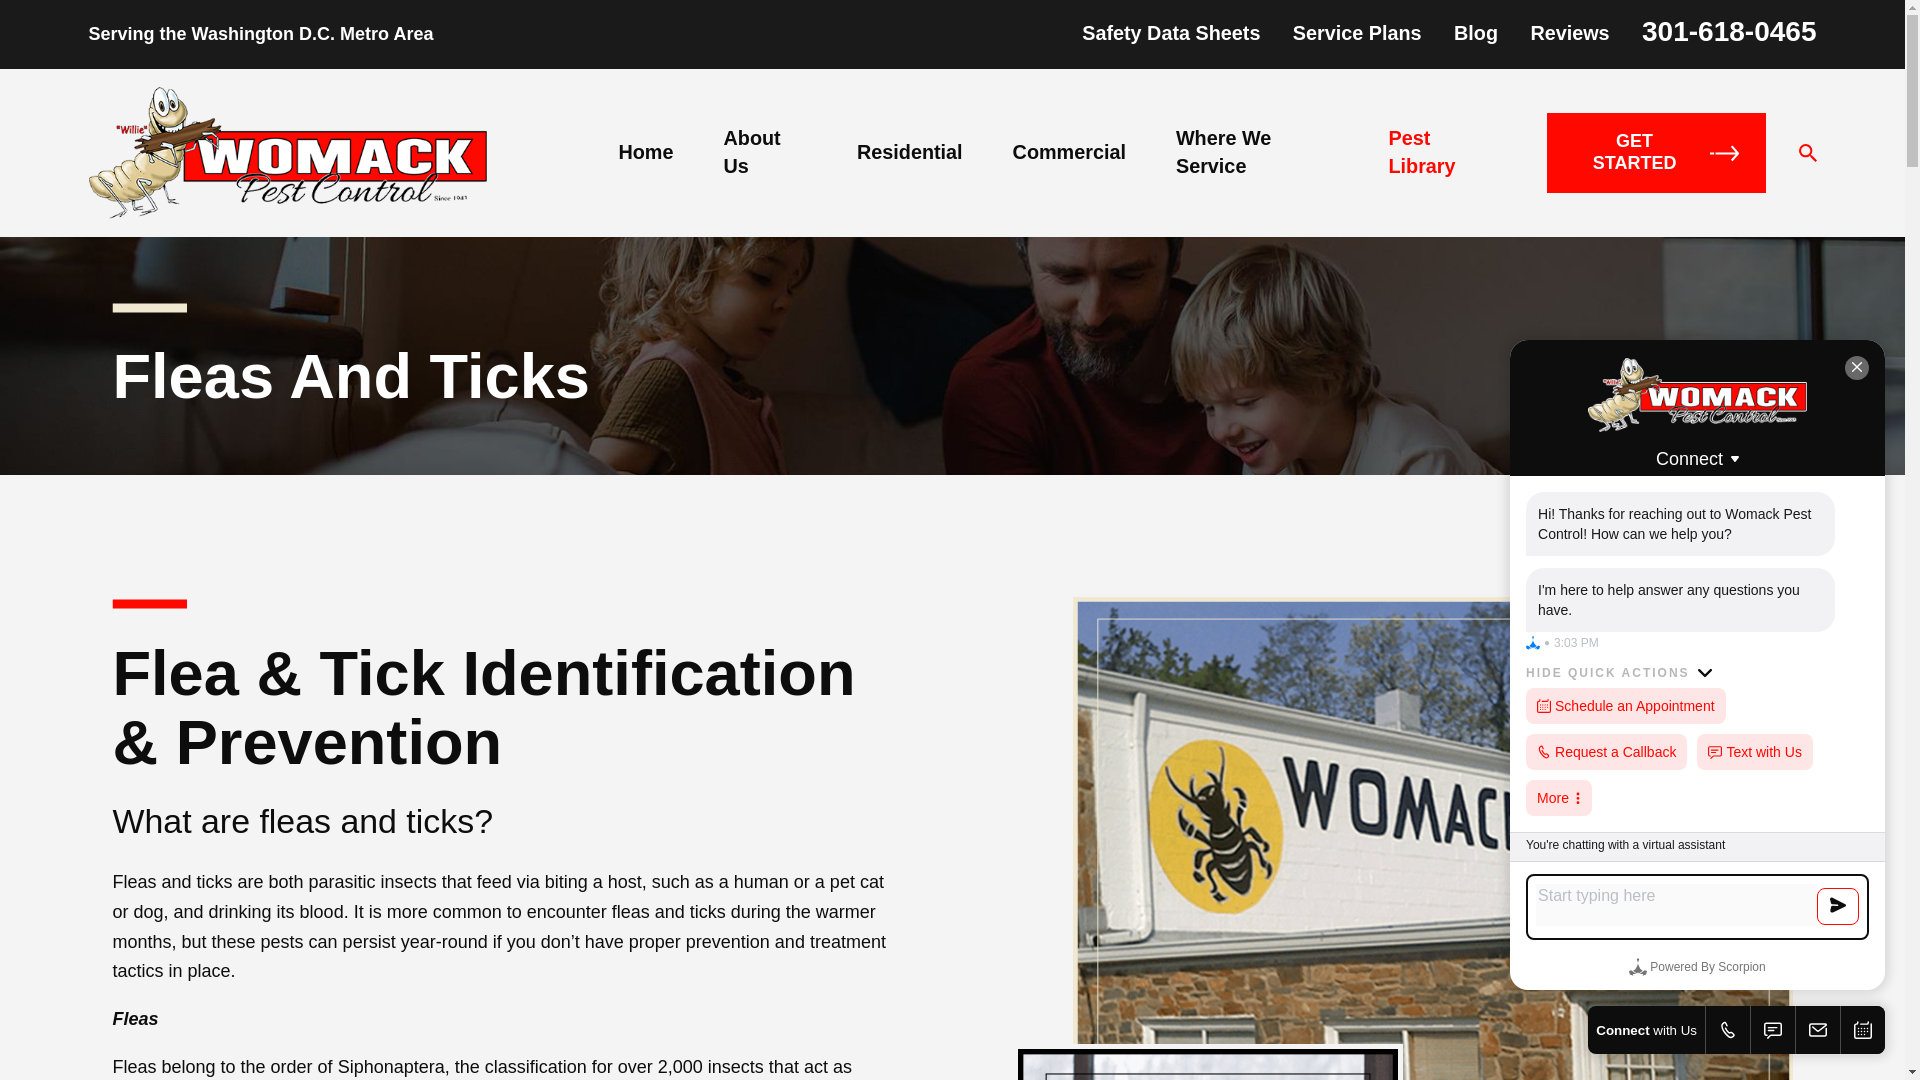 This screenshot has width=1920, height=1080. What do you see at coordinates (910, 152) in the screenshot?
I see `Residential` at bounding box center [910, 152].